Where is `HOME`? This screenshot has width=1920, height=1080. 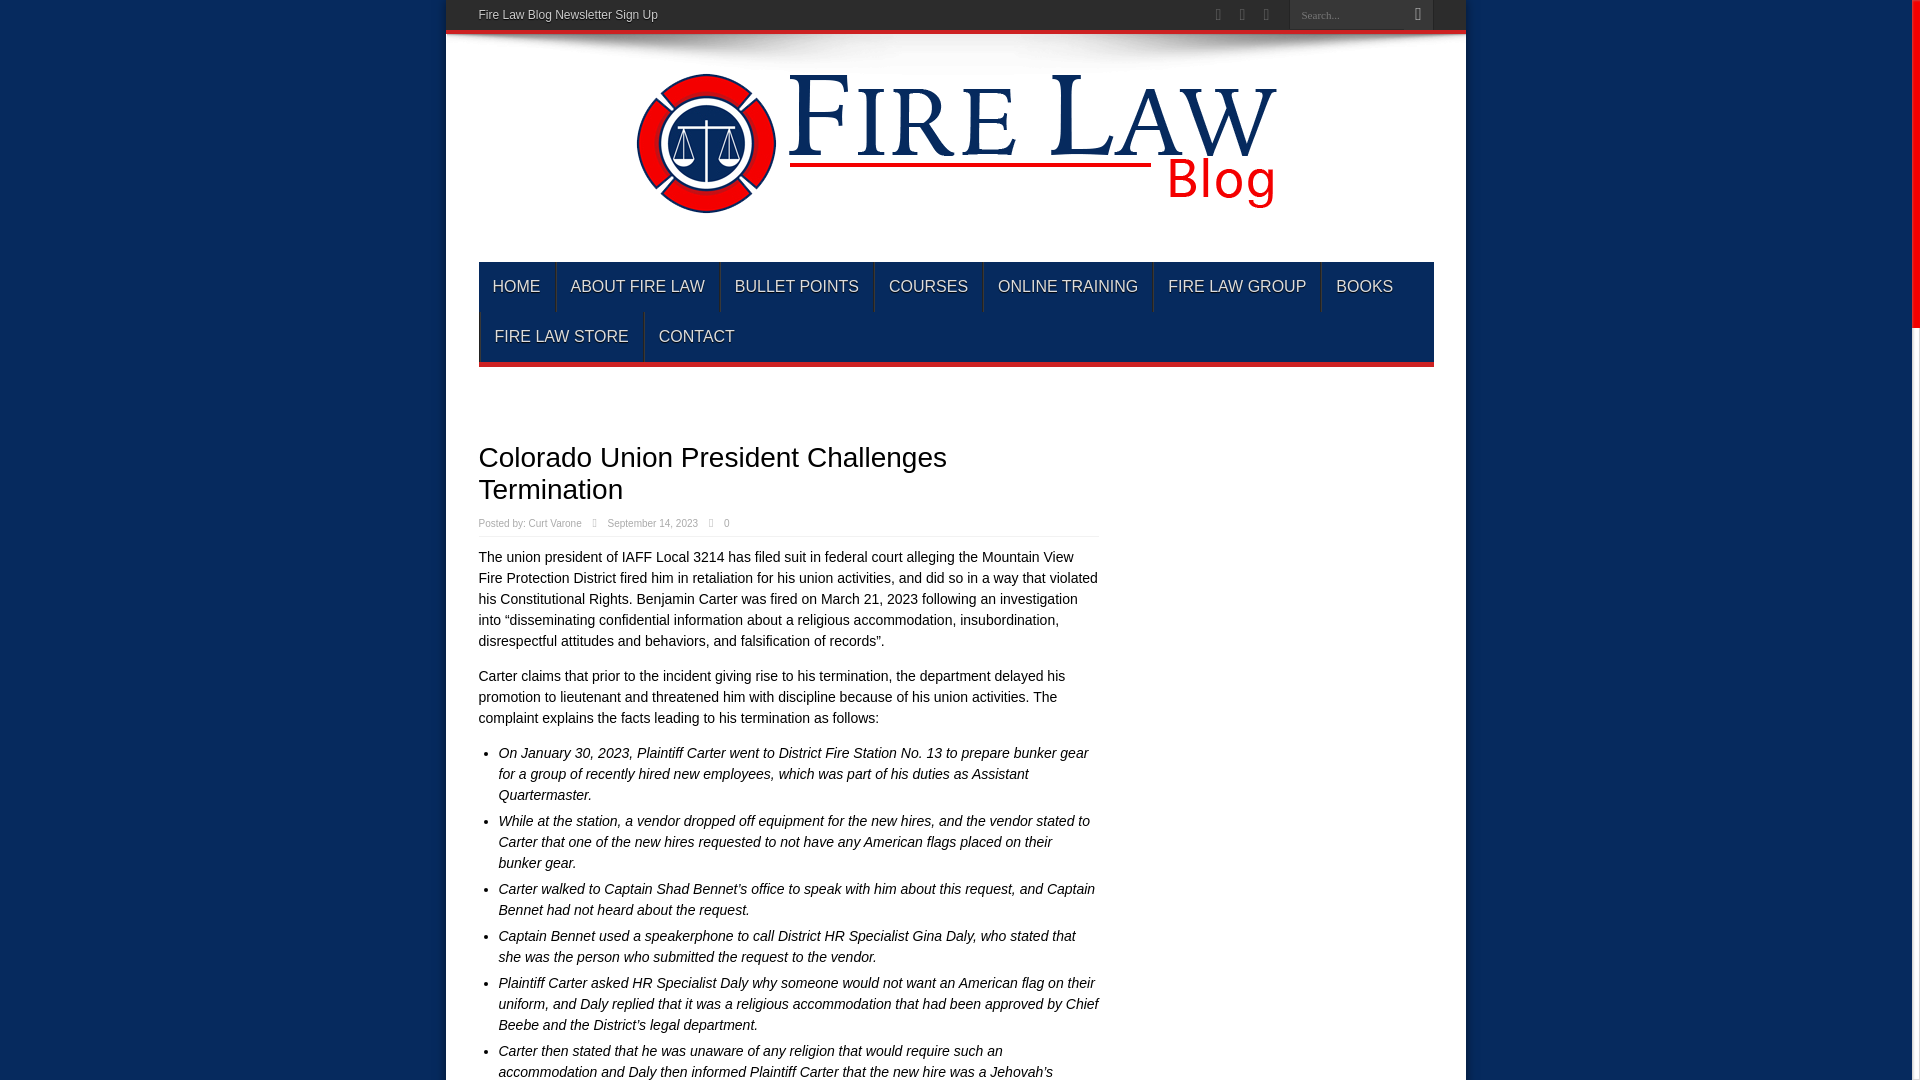
HOME is located at coordinates (516, 287).